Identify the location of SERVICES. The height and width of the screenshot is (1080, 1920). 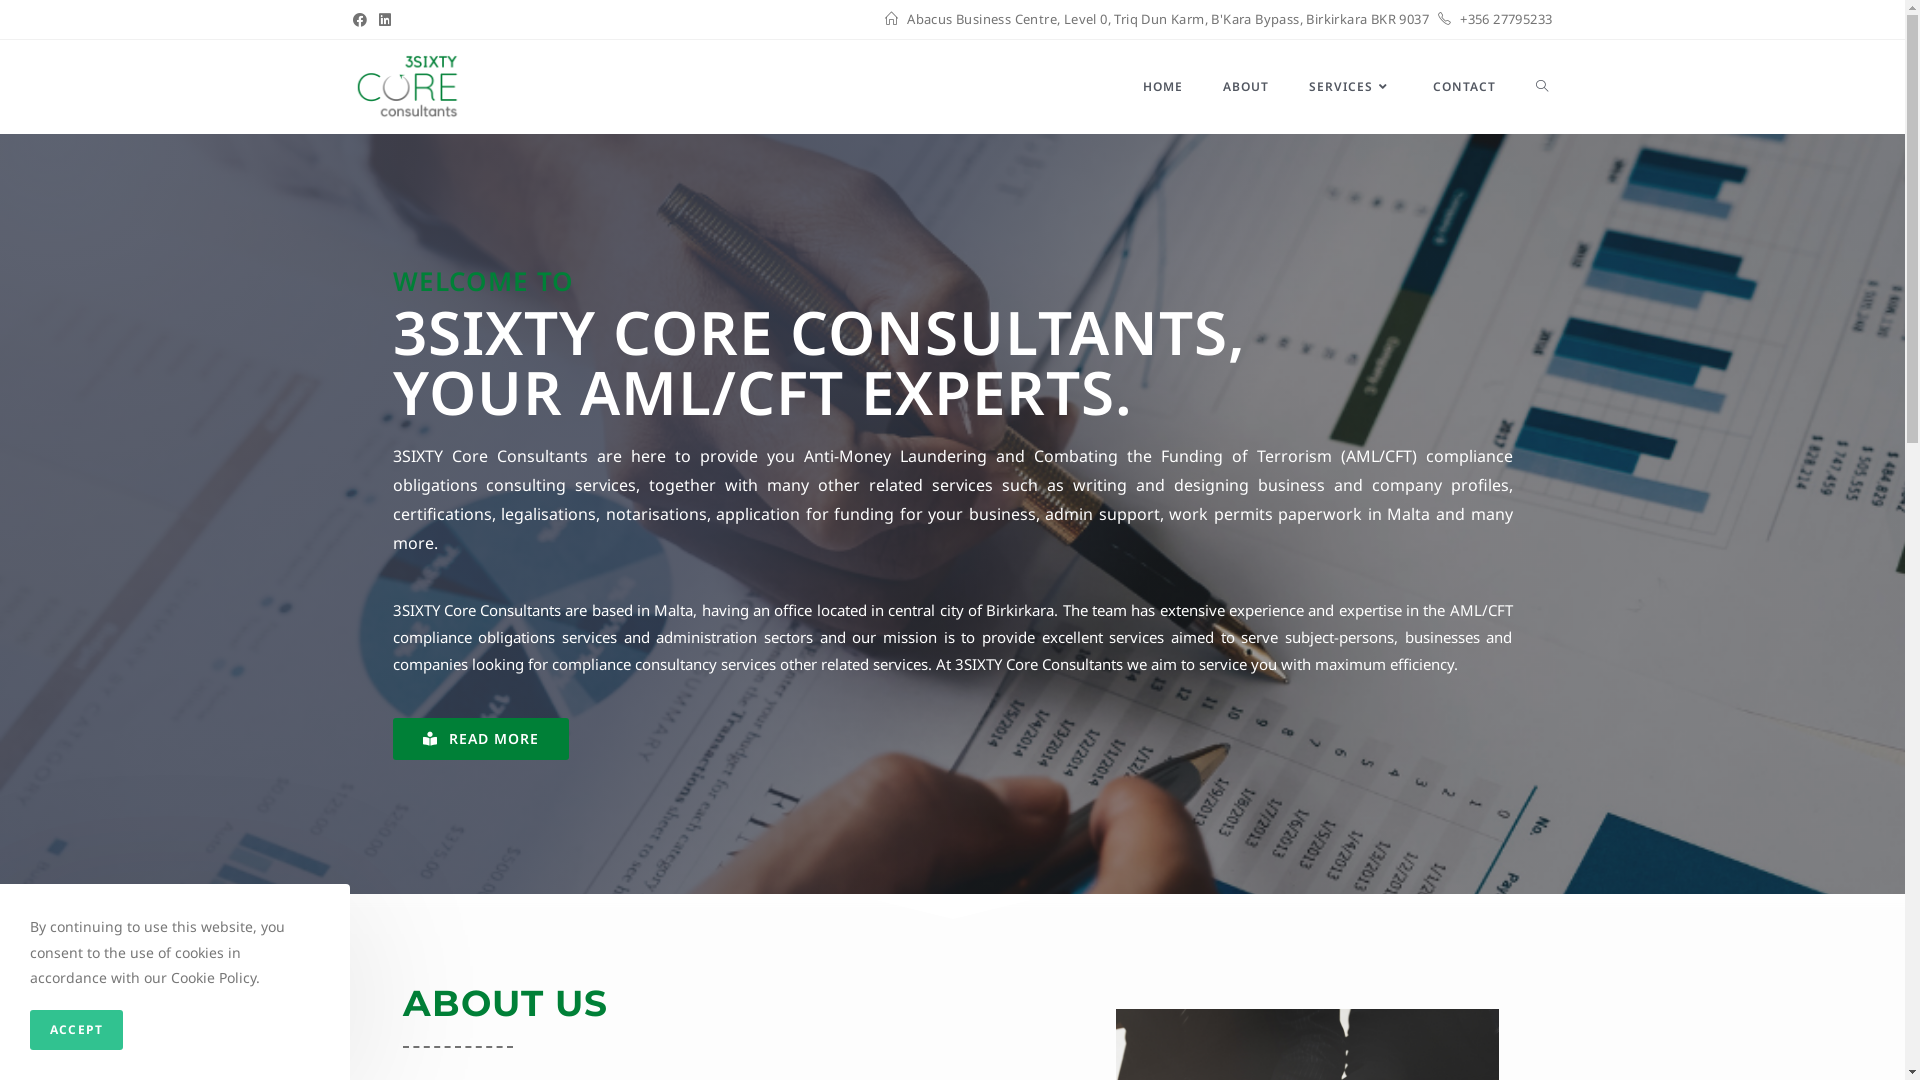
(1350, 87).